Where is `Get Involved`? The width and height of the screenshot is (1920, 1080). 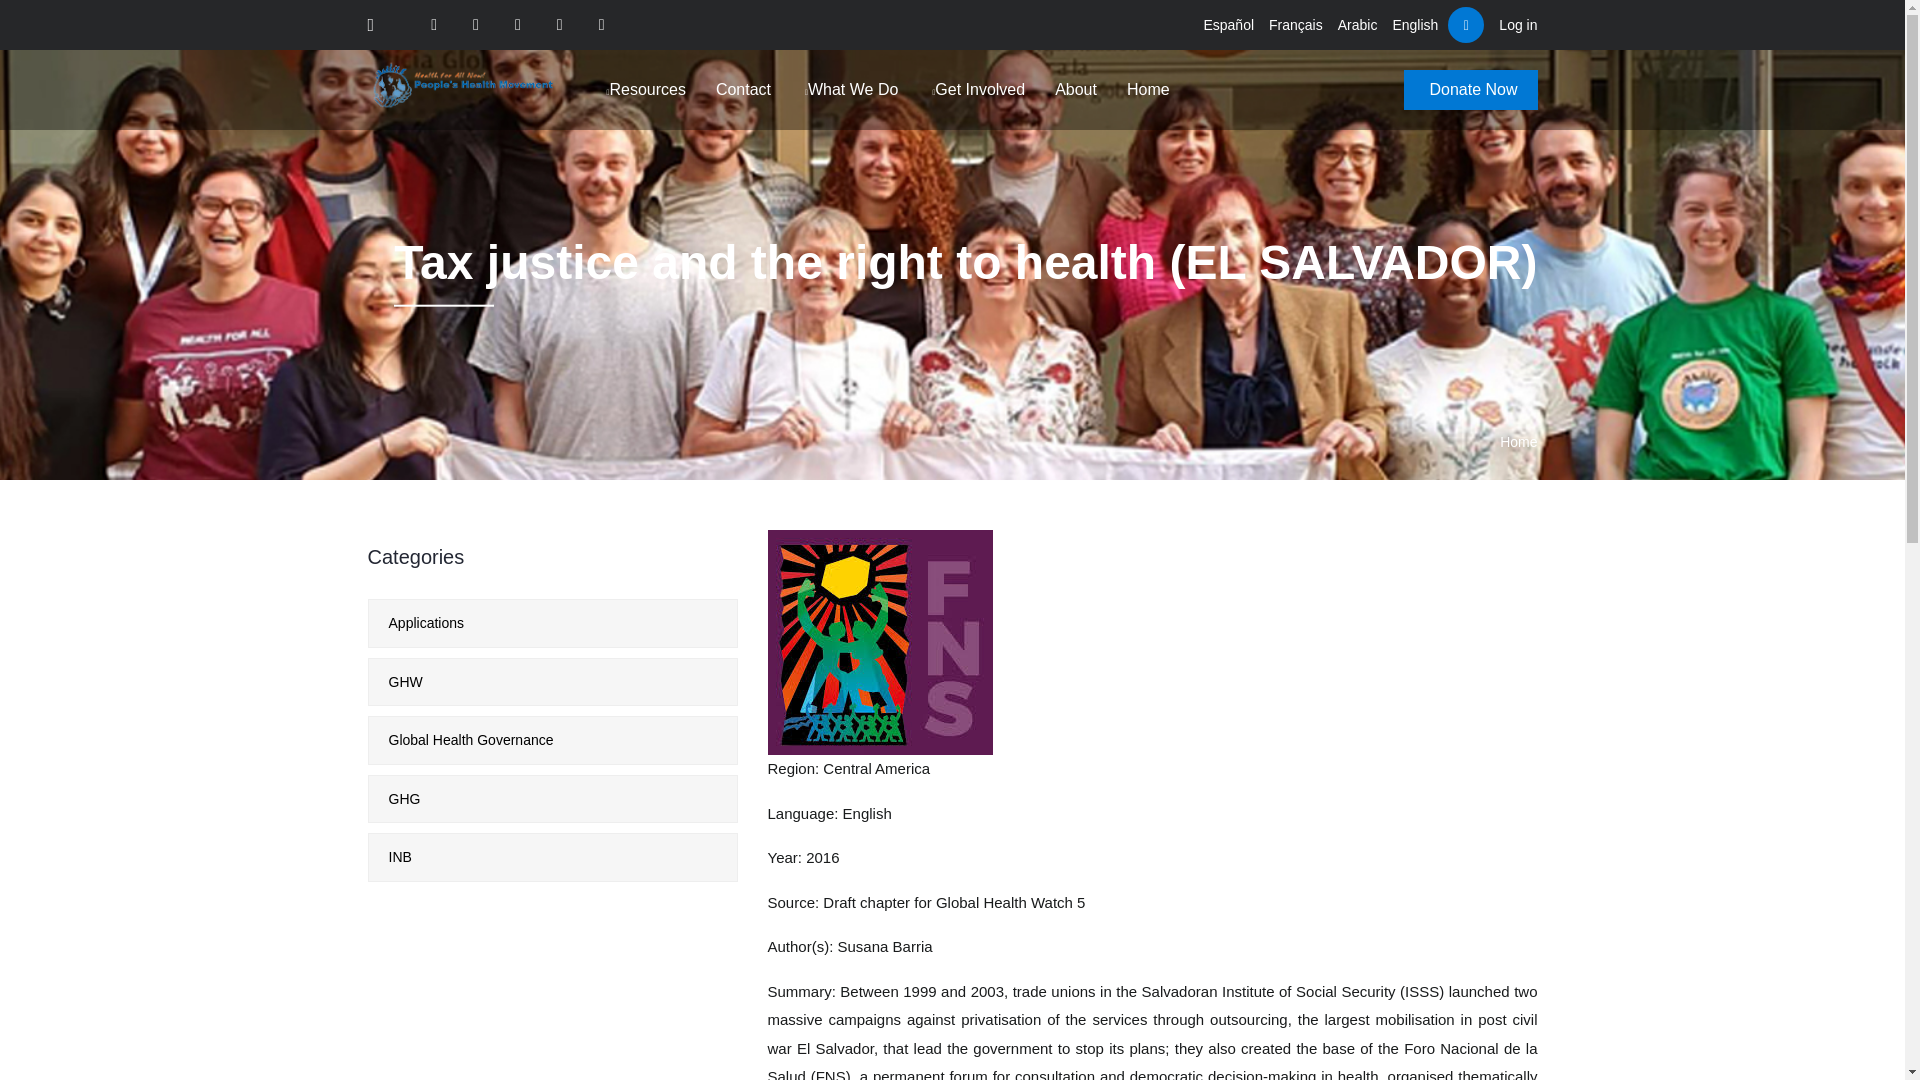
Get Involved is located at coordinates (976, 89).